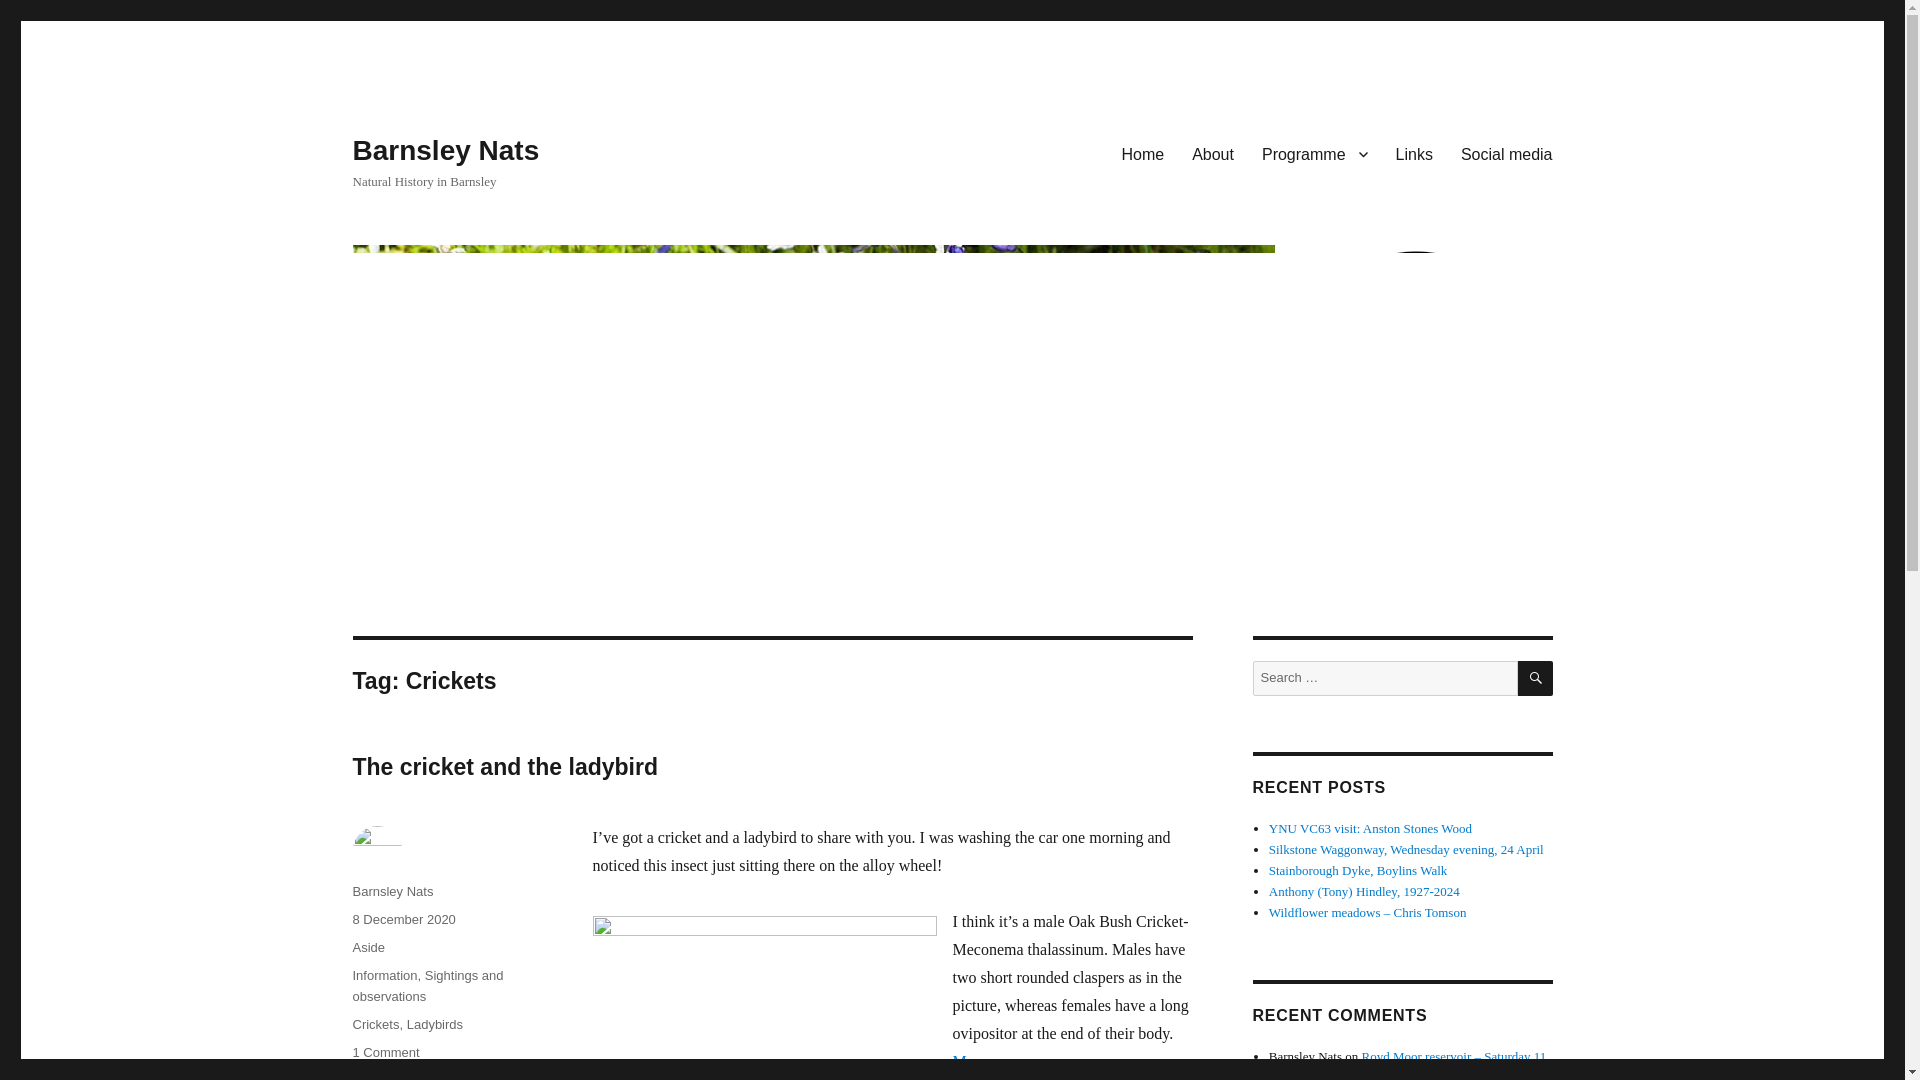 The width and height of the screenshot is (1920, 1080). What do you see at coordinates (1213, 153) in the screenshot?
I see `About` at bounding box center [1213, 153].